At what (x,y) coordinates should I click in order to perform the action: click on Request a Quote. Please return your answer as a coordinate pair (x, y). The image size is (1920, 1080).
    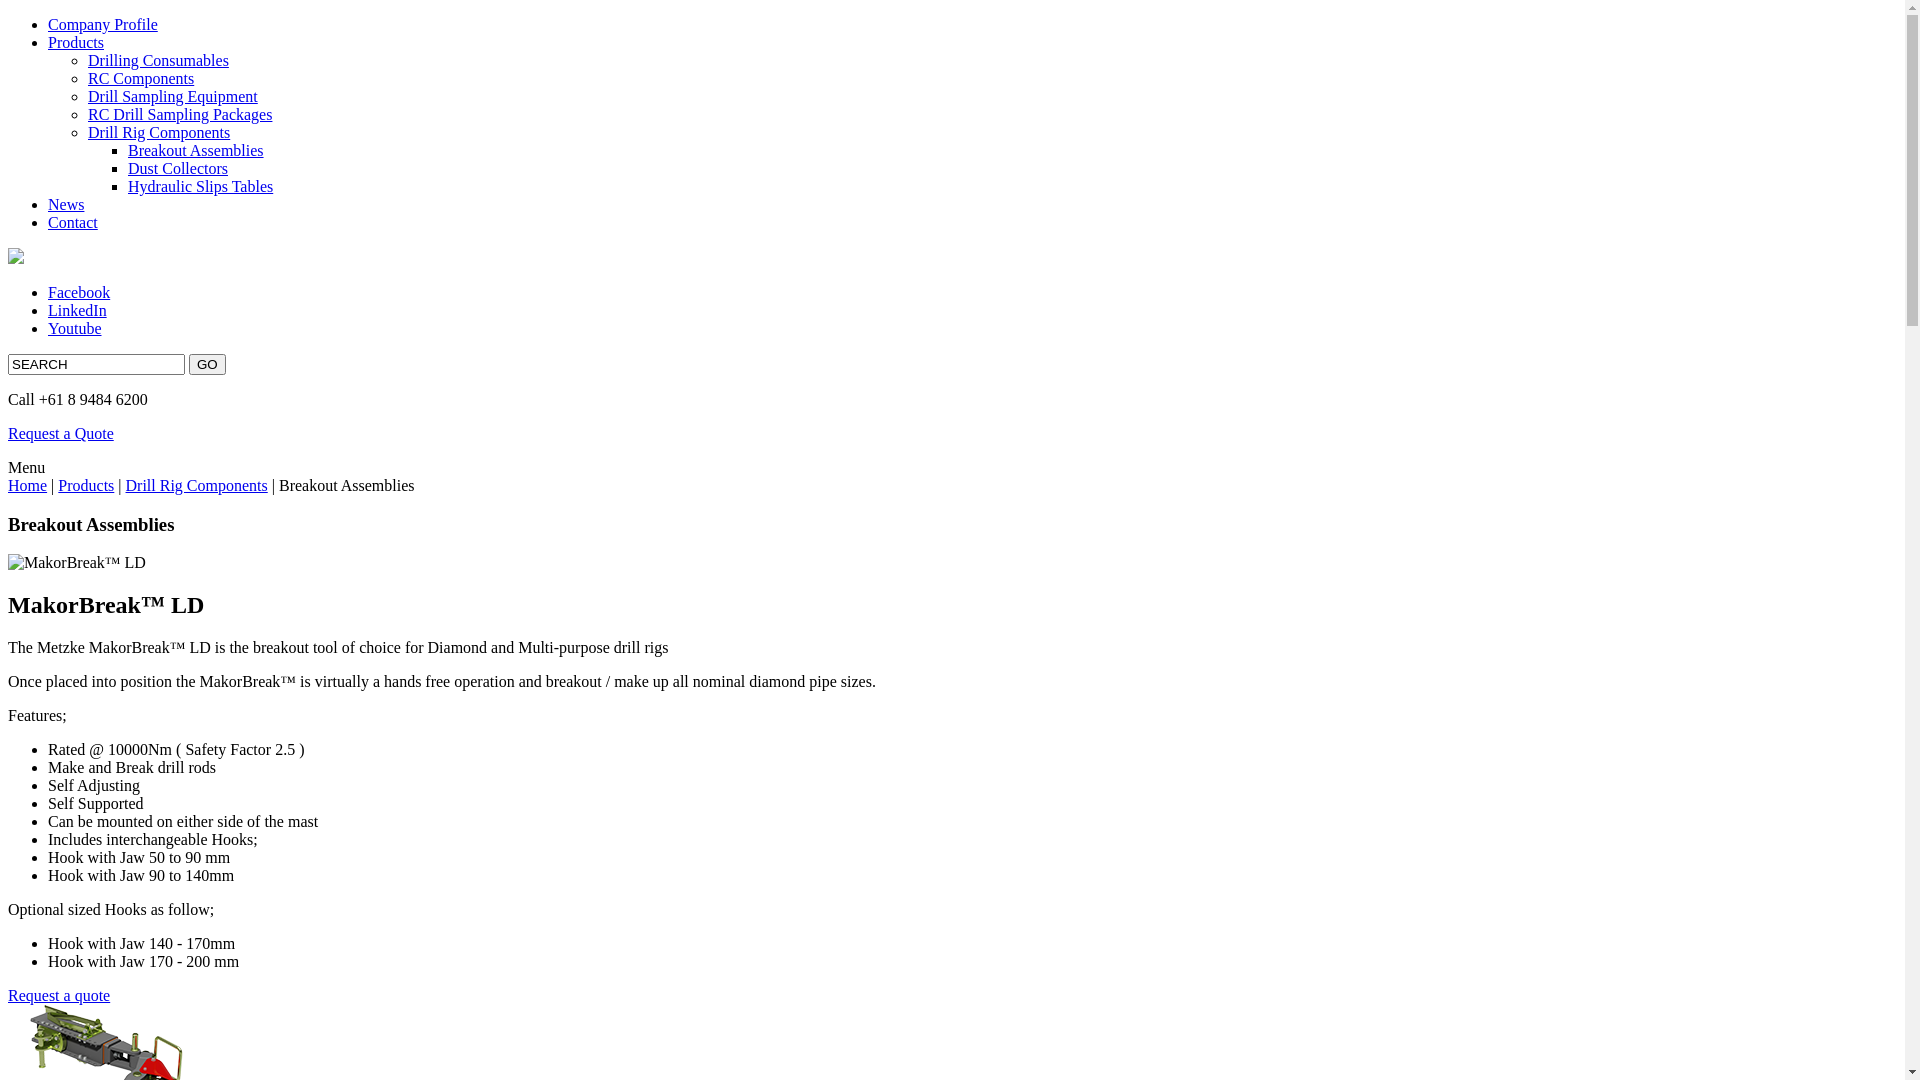
    Looking at the image, I should click on (61, 434).